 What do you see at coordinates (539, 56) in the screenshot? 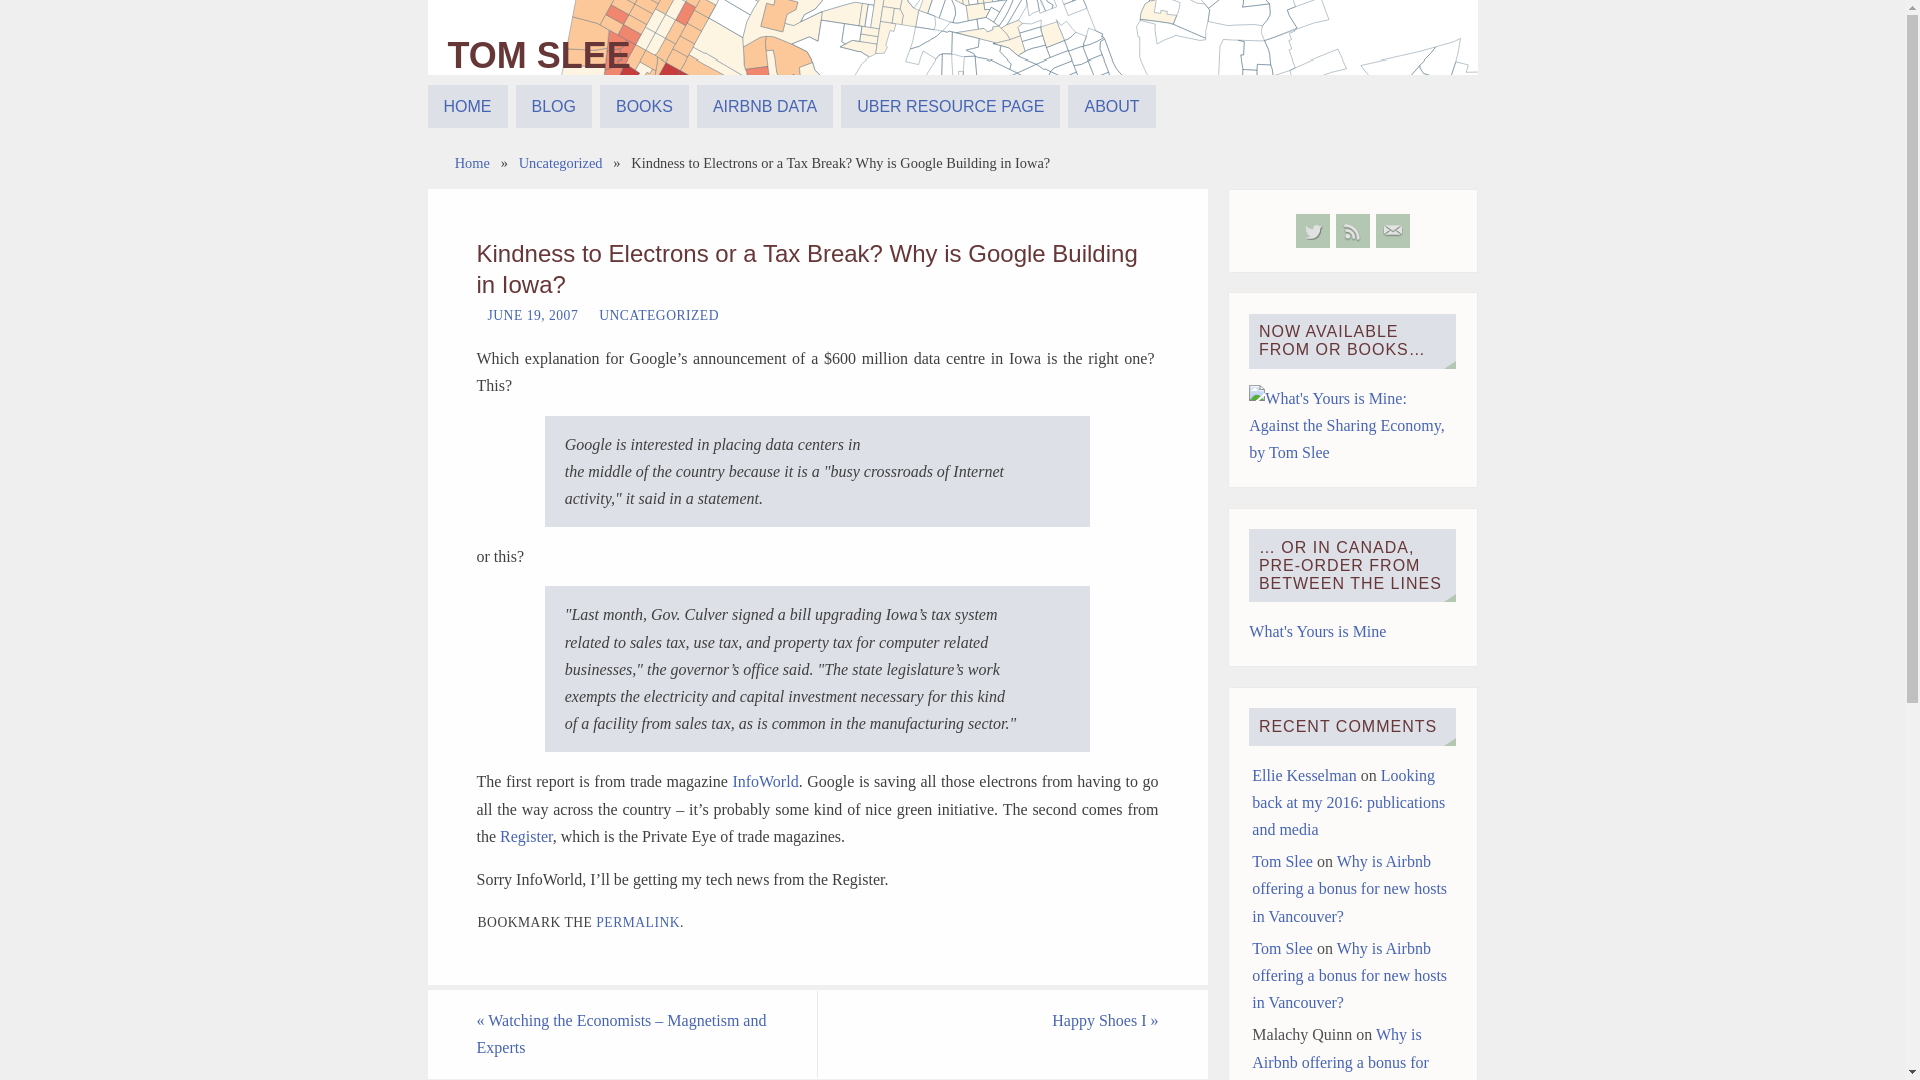
I see `TOM SLEE` at bounding box center [539, 56].